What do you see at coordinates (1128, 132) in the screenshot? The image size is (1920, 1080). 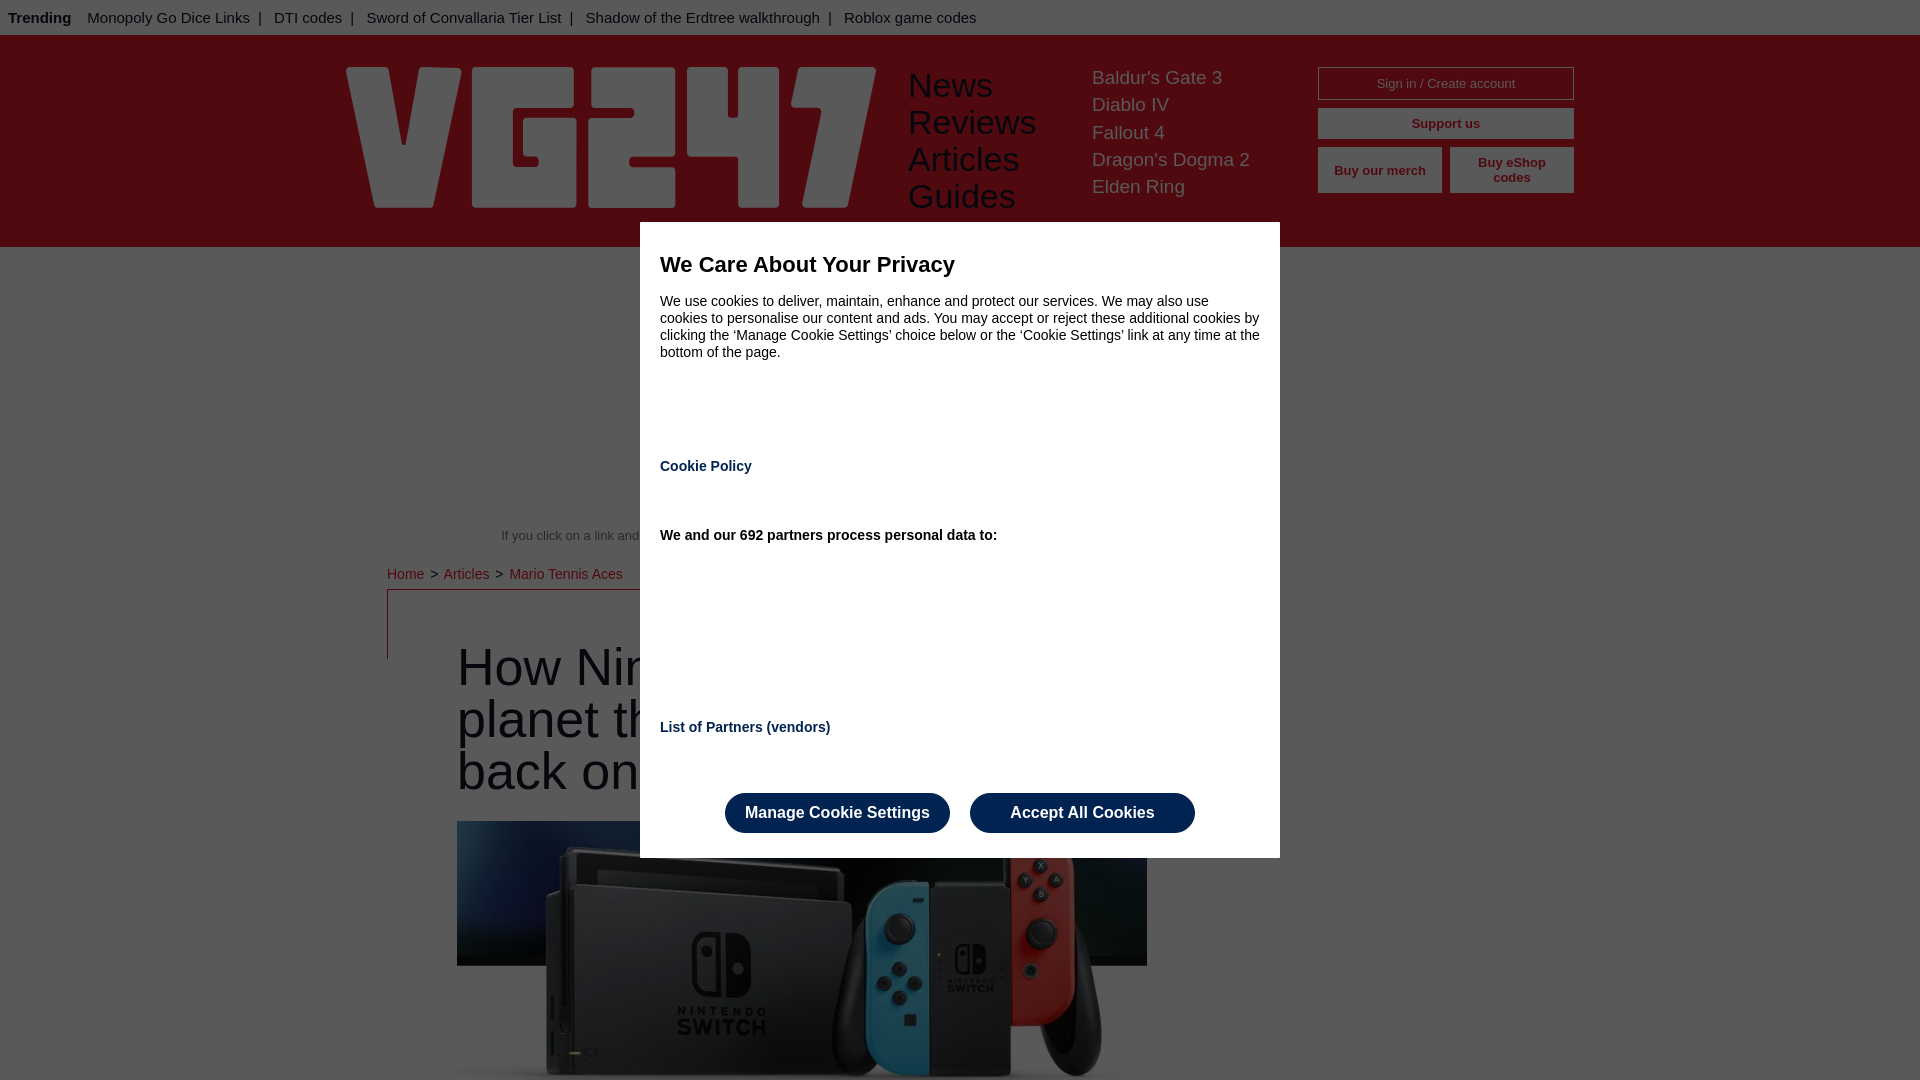 I see `Fallout 4` at bounding box center [1128, 132].